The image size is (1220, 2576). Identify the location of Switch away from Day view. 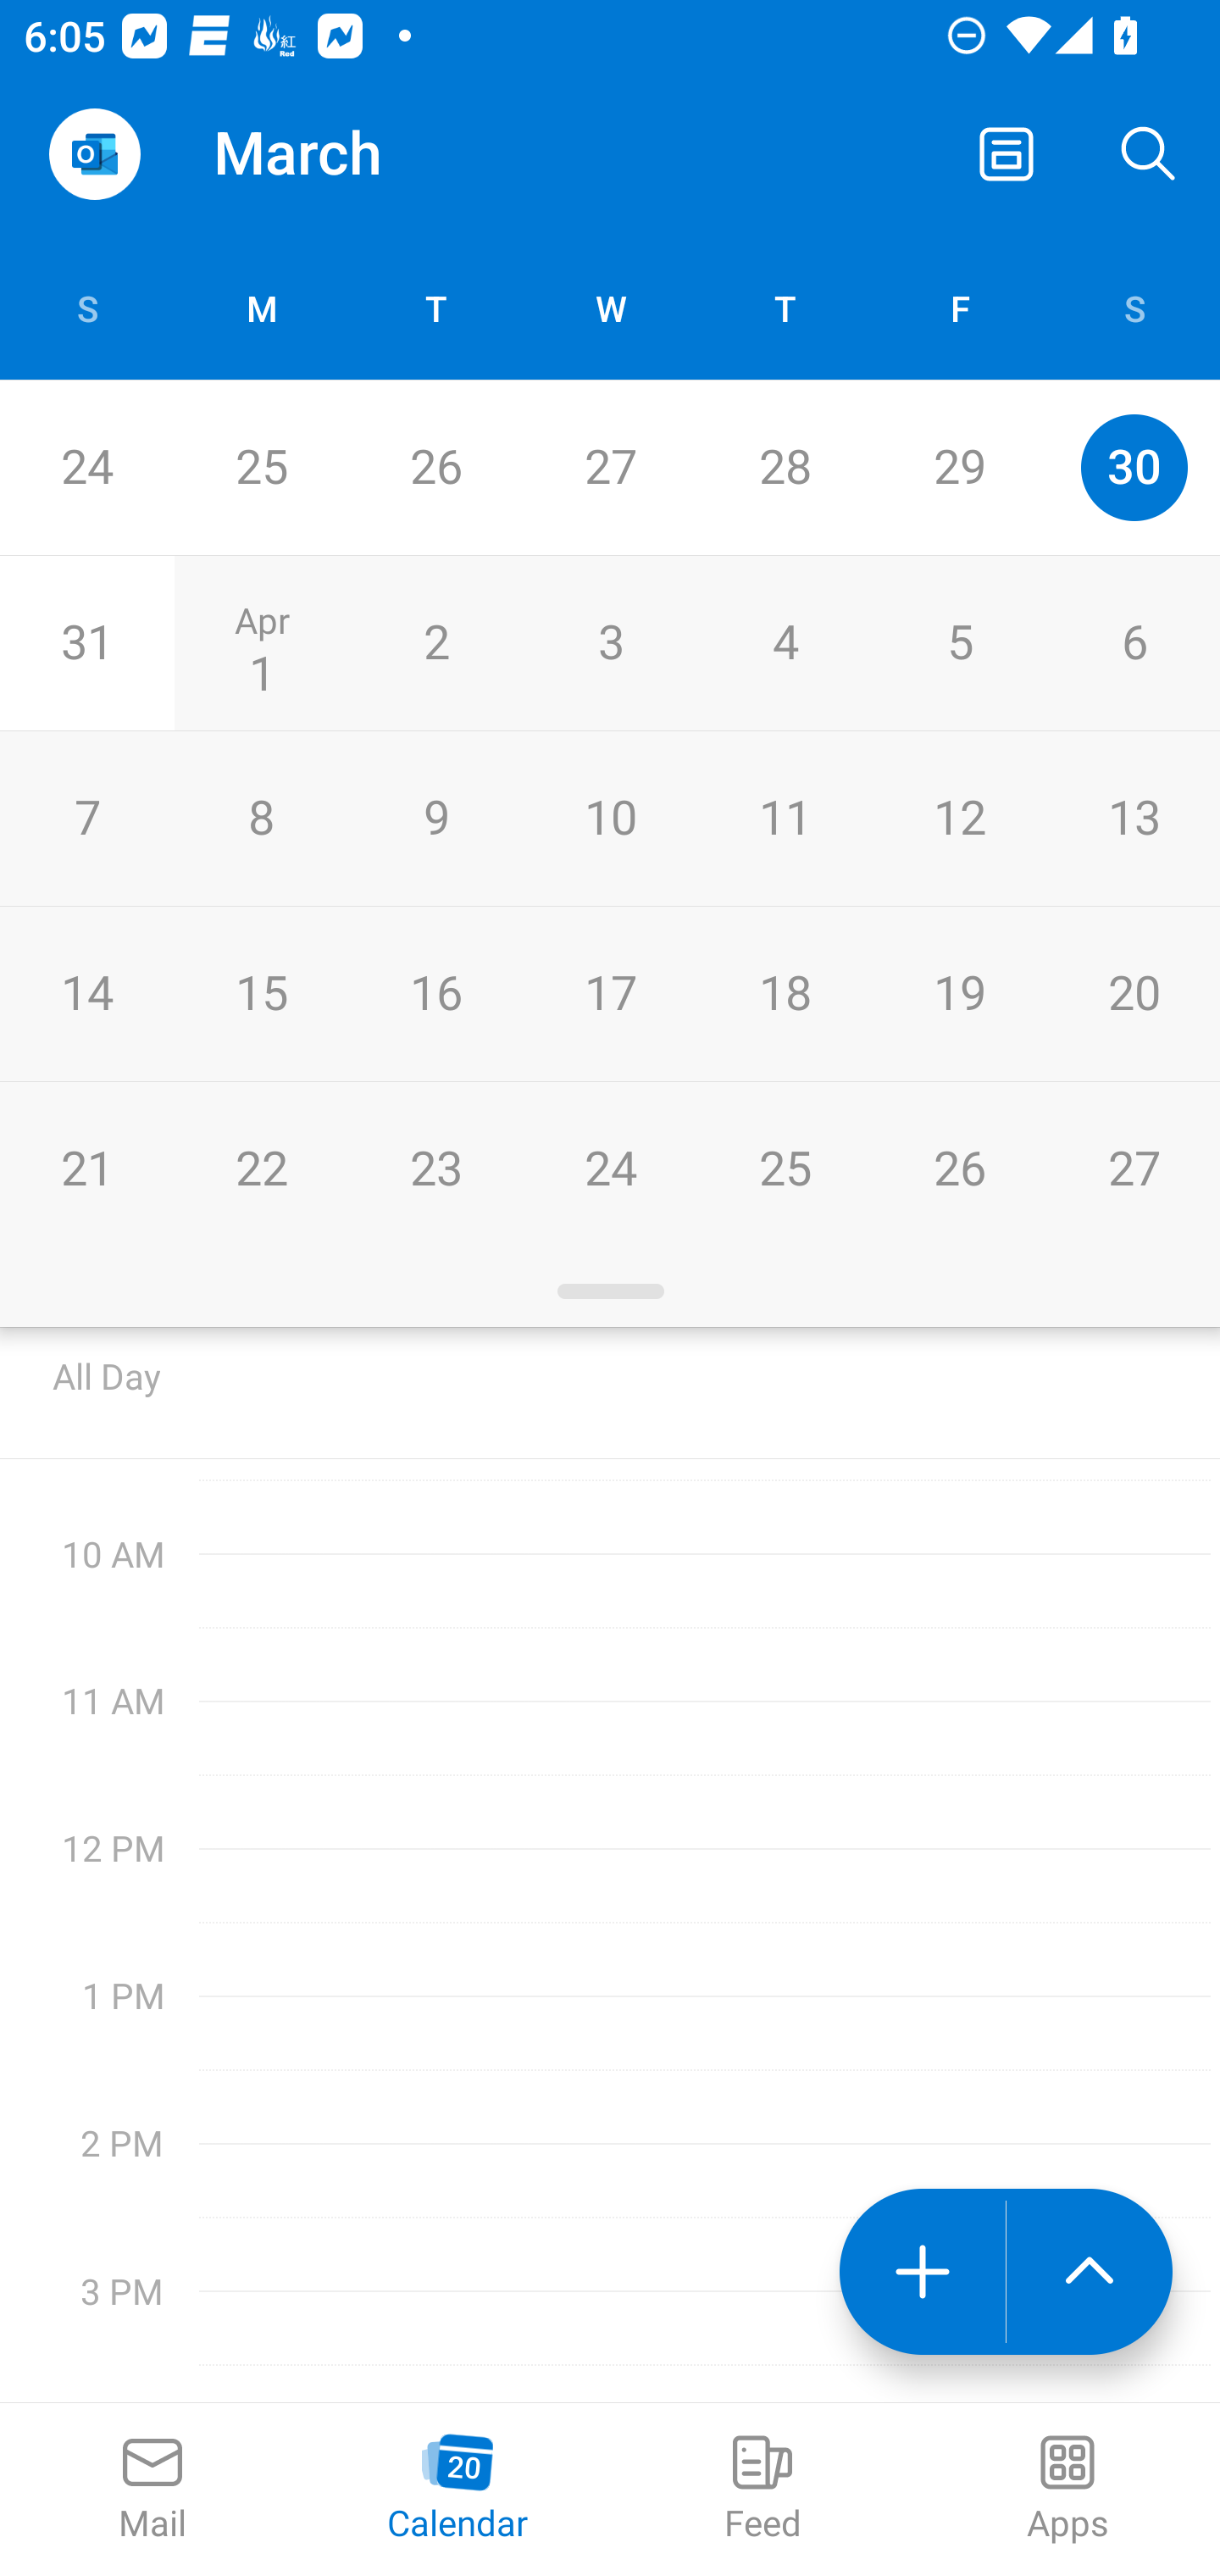
(1006, 154).